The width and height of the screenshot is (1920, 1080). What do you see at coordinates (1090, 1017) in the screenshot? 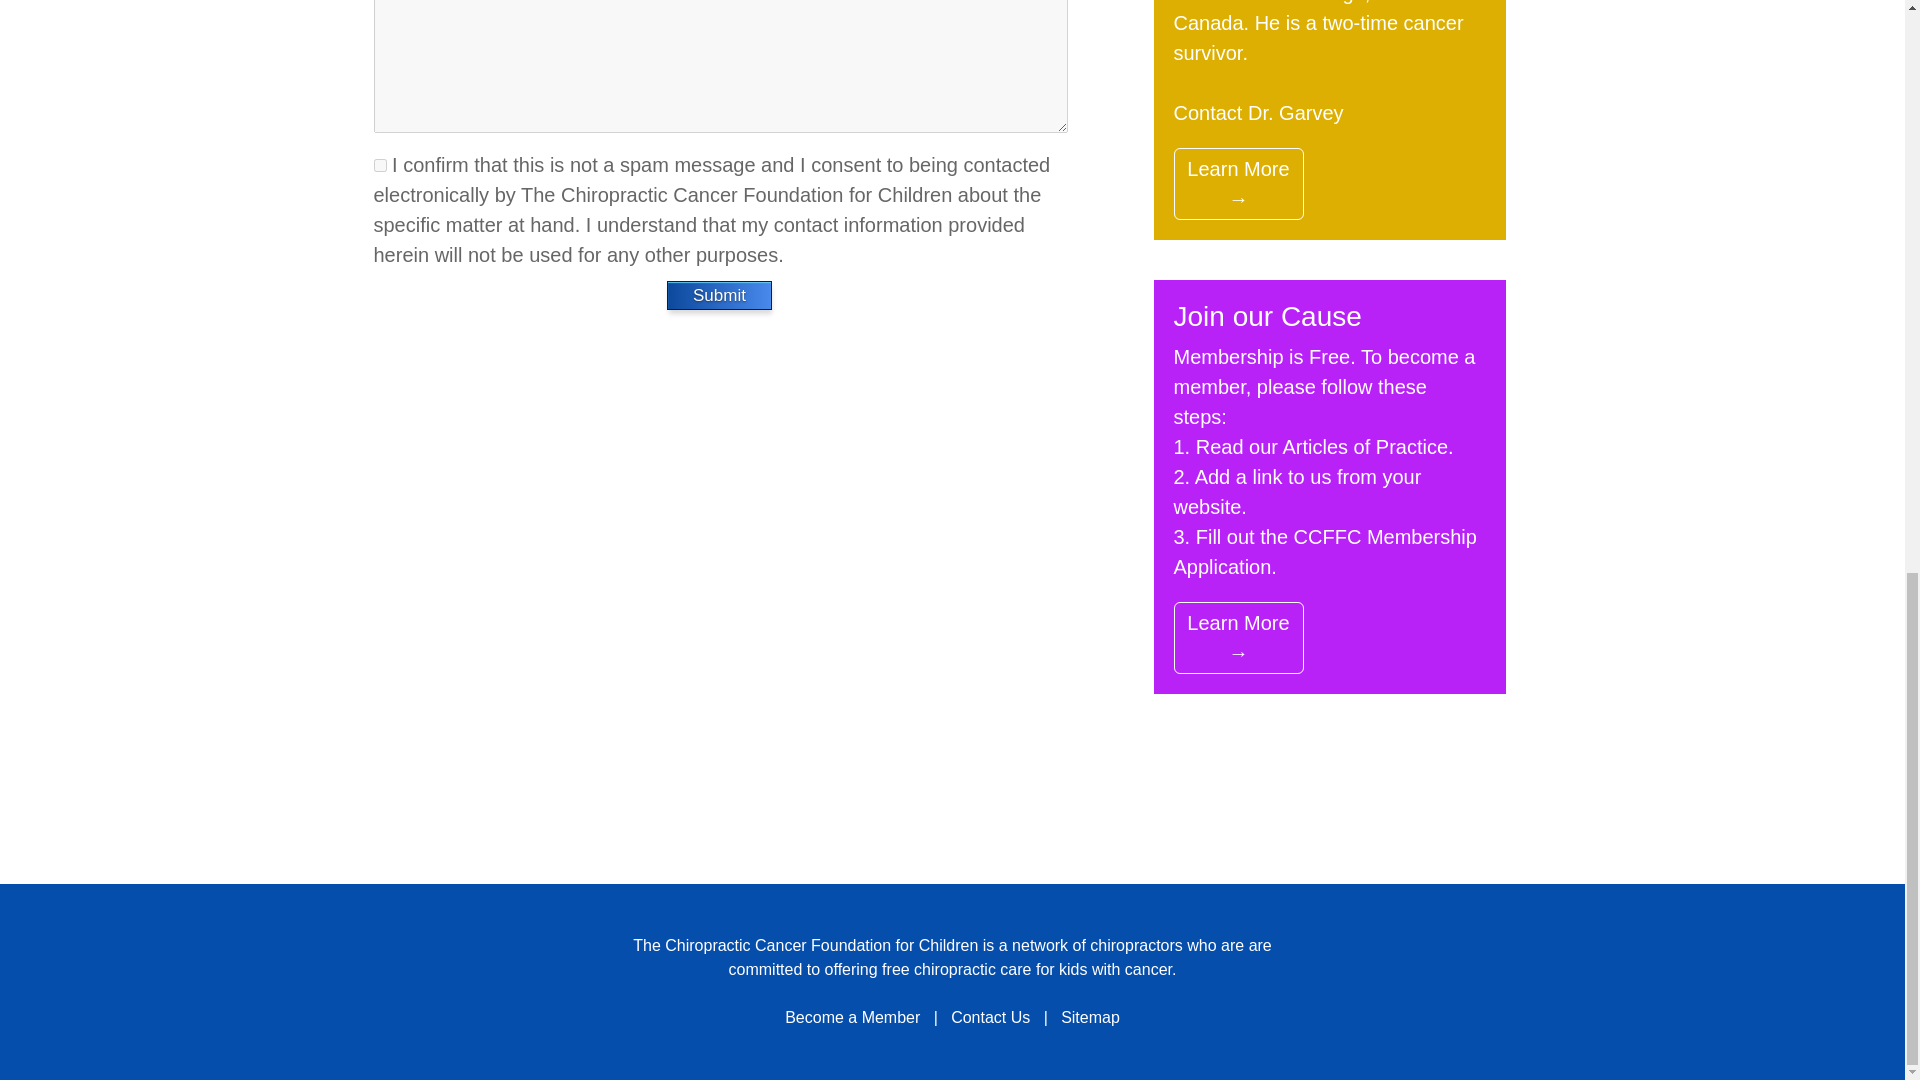
I see `Sitemap` at bounding box center [1090, 1017].